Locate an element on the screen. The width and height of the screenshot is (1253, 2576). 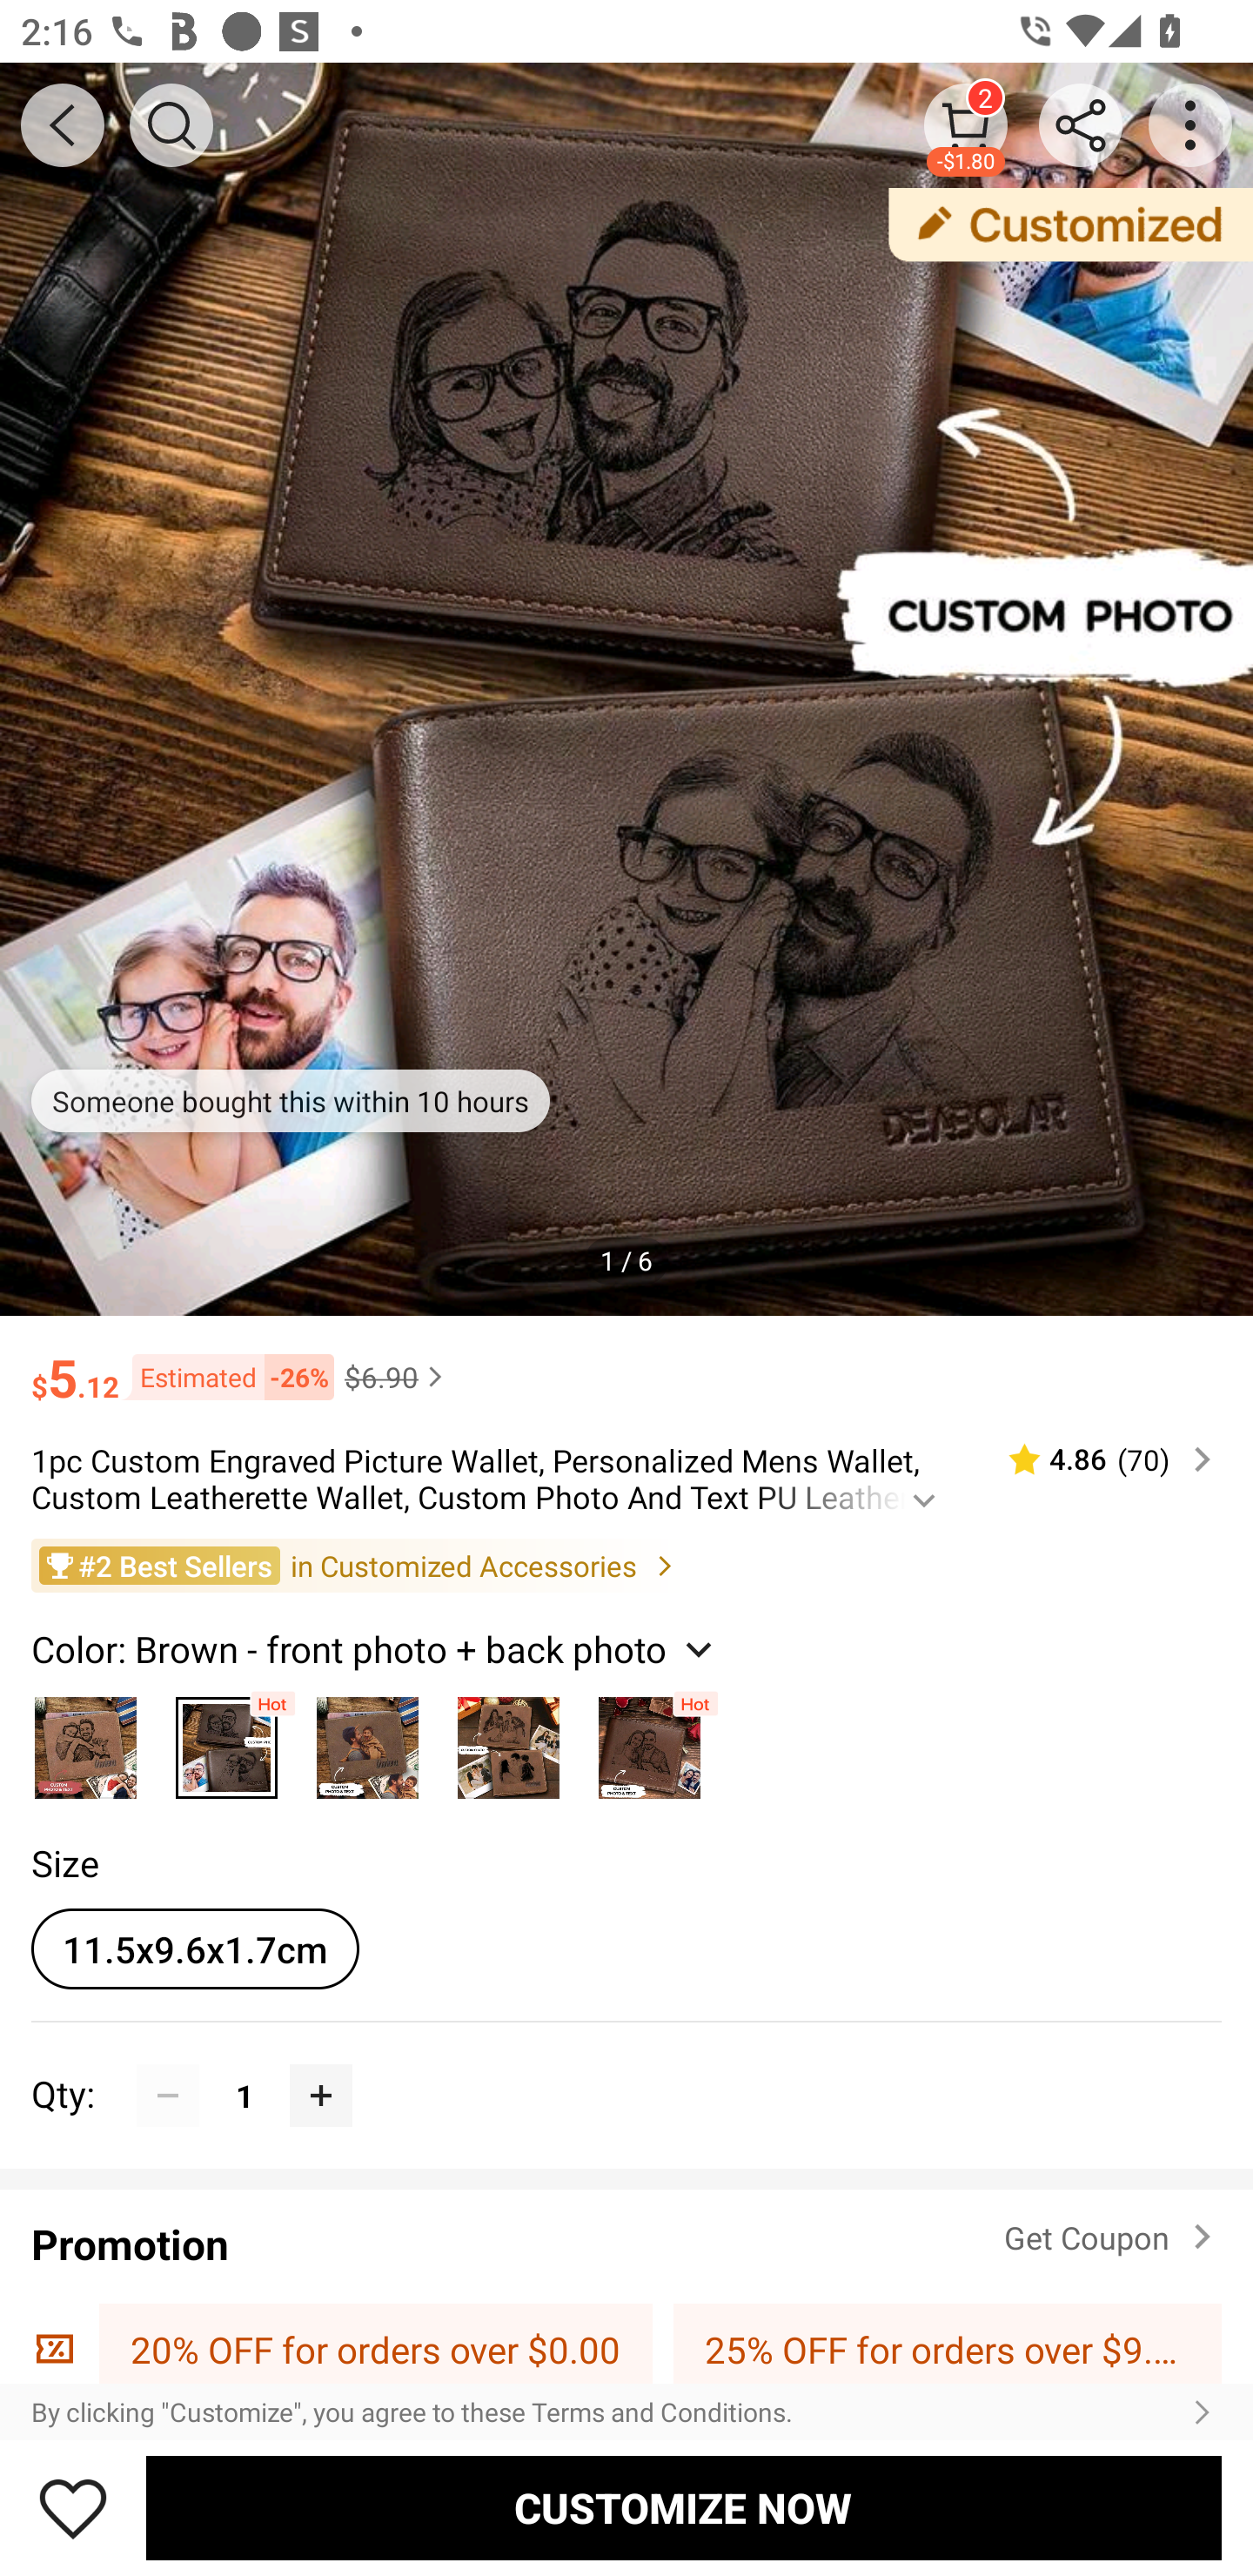
2 -$1.80 is located at coordinates (966, 124).